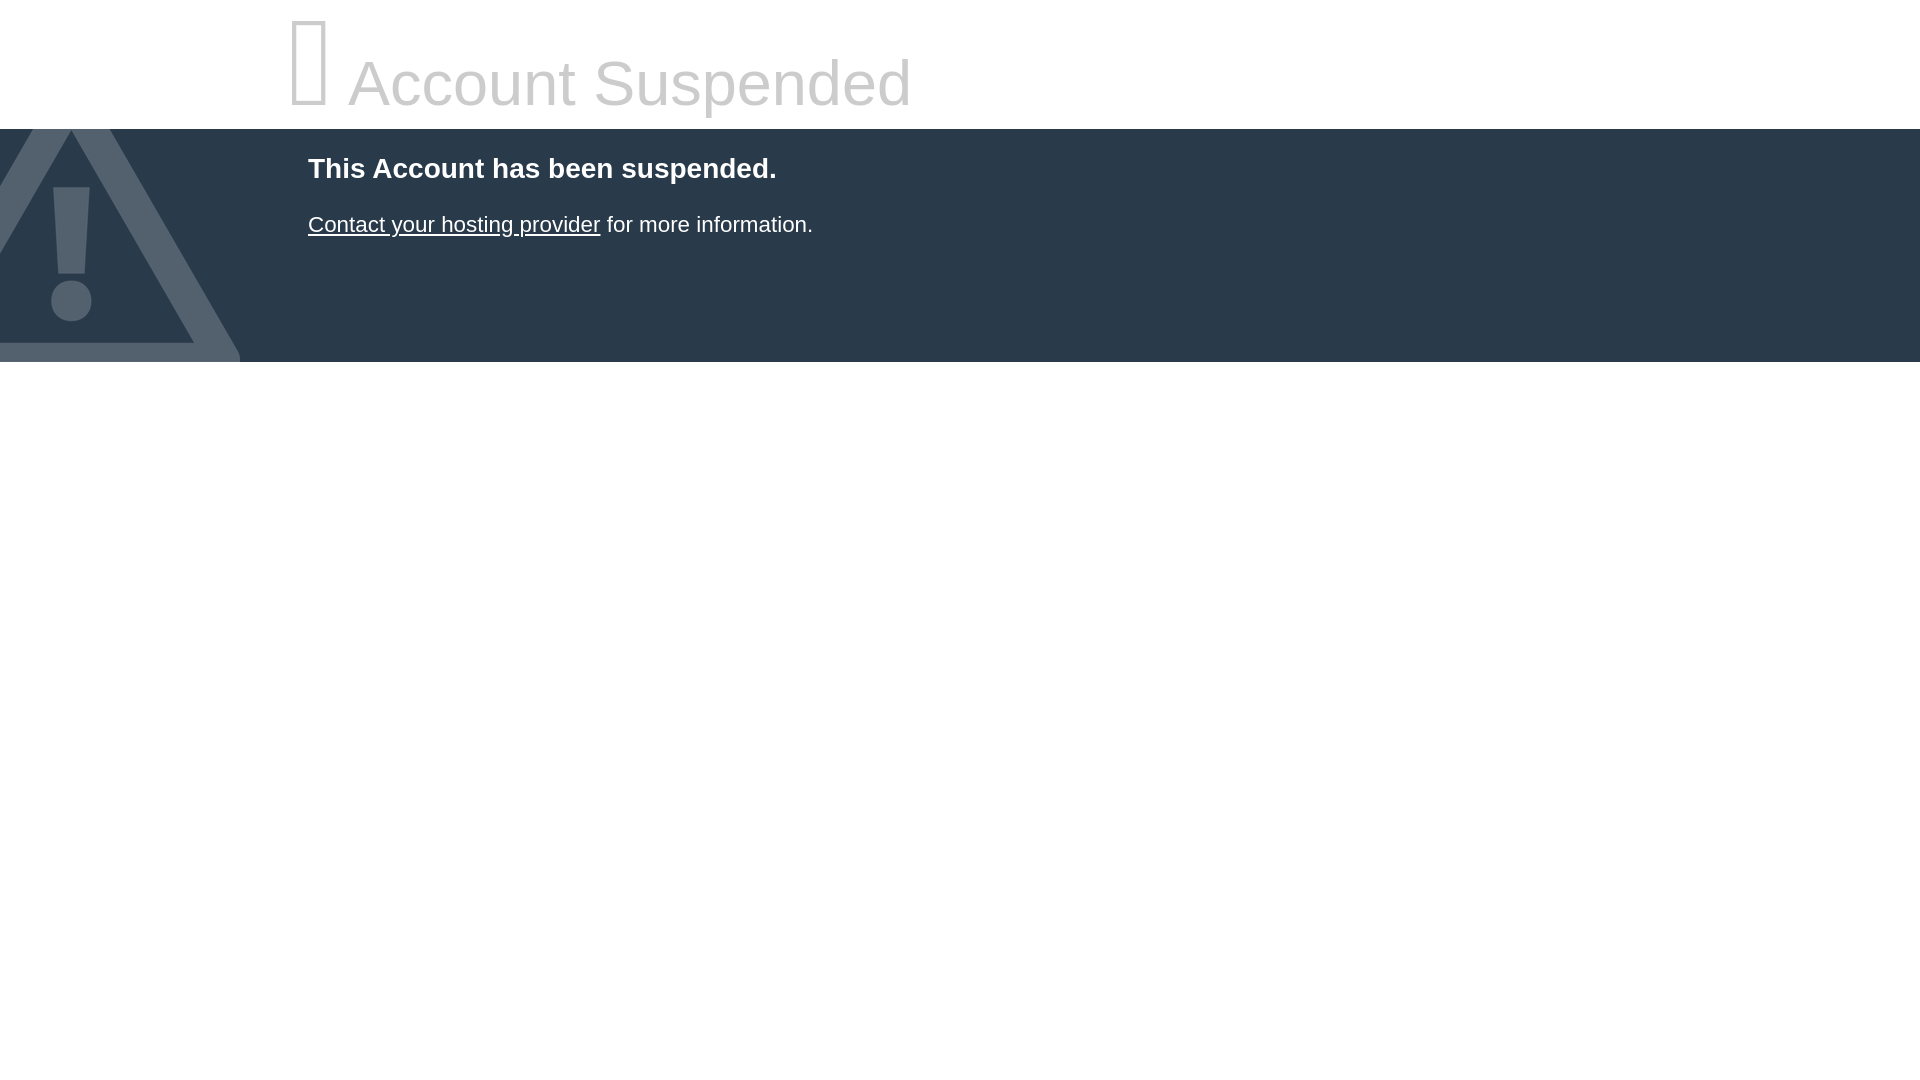  What do you see at coordinates (453, 224) in the screenshot?
I see `Contact your hosting provider` at bounding box center [453, 224].